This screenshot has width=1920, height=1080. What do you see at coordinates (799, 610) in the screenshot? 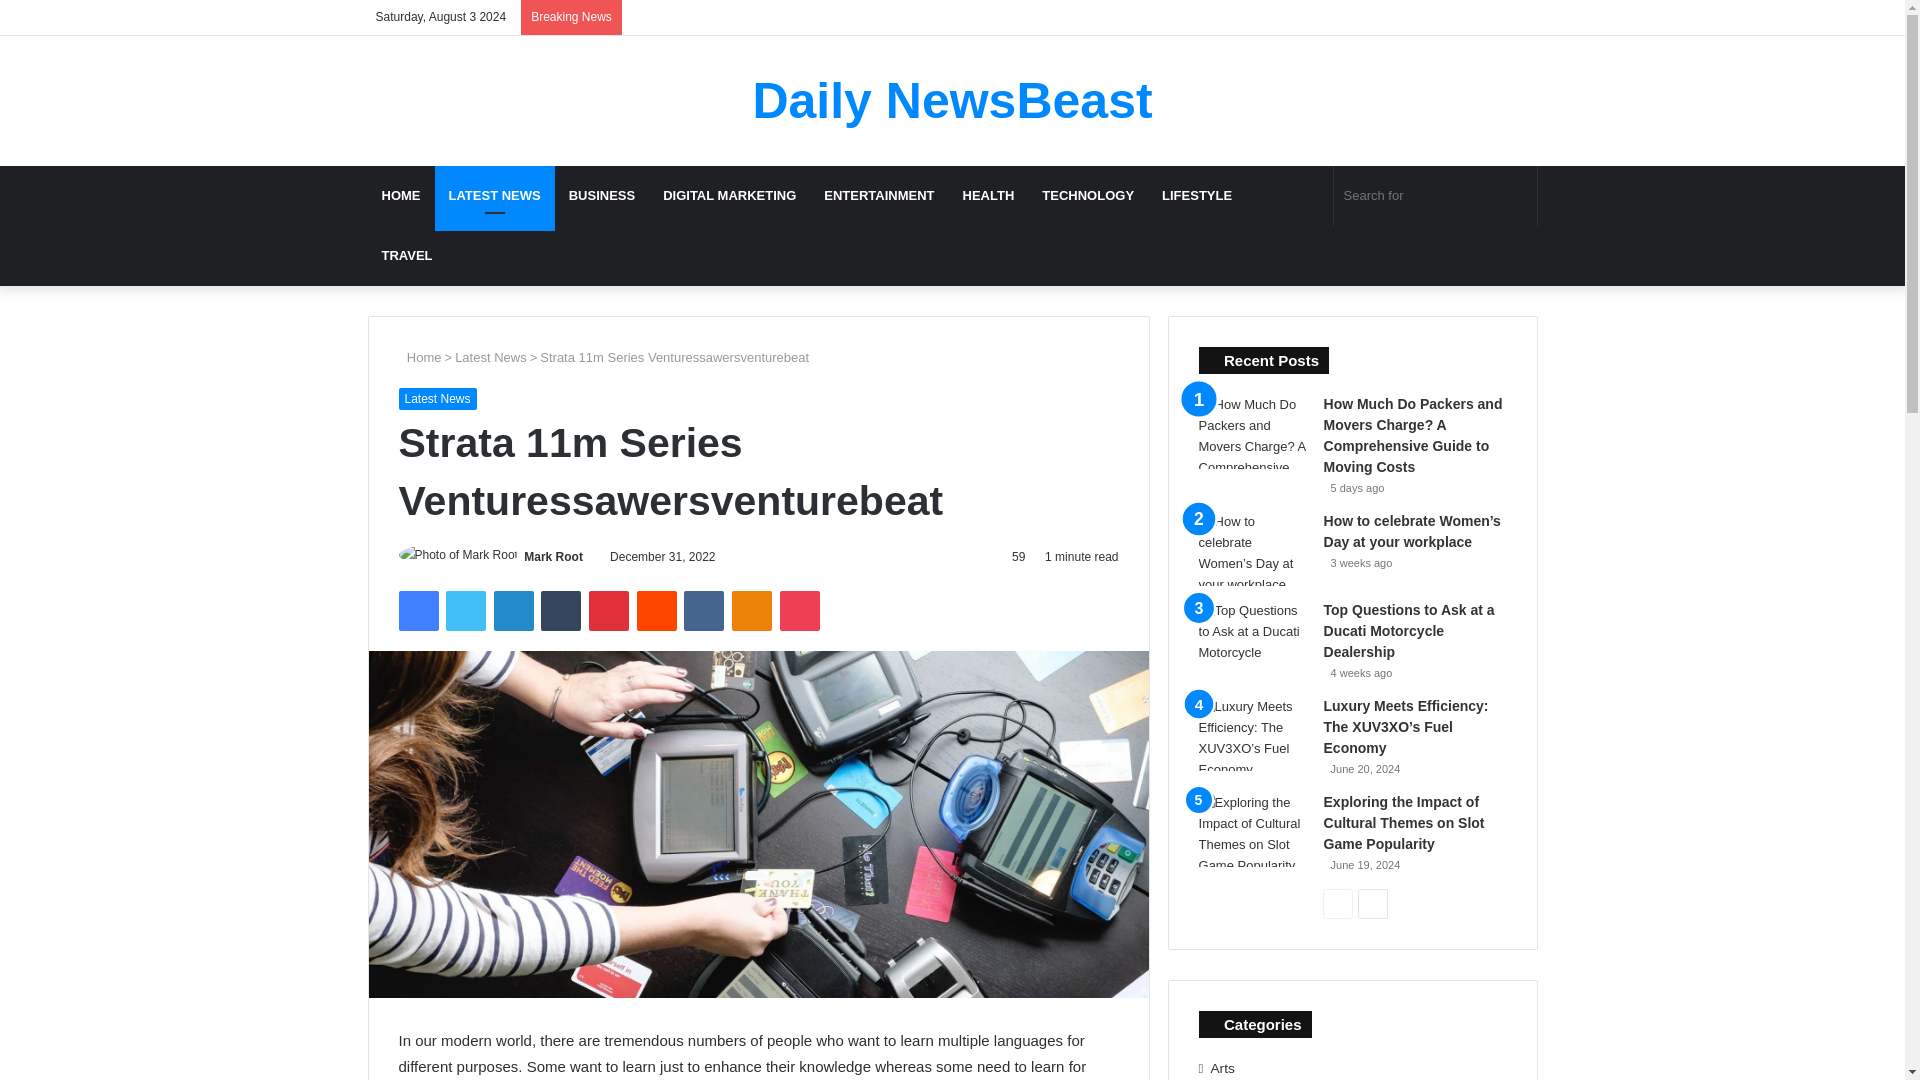
I see `Pocket` at bounding box center [799, 610].